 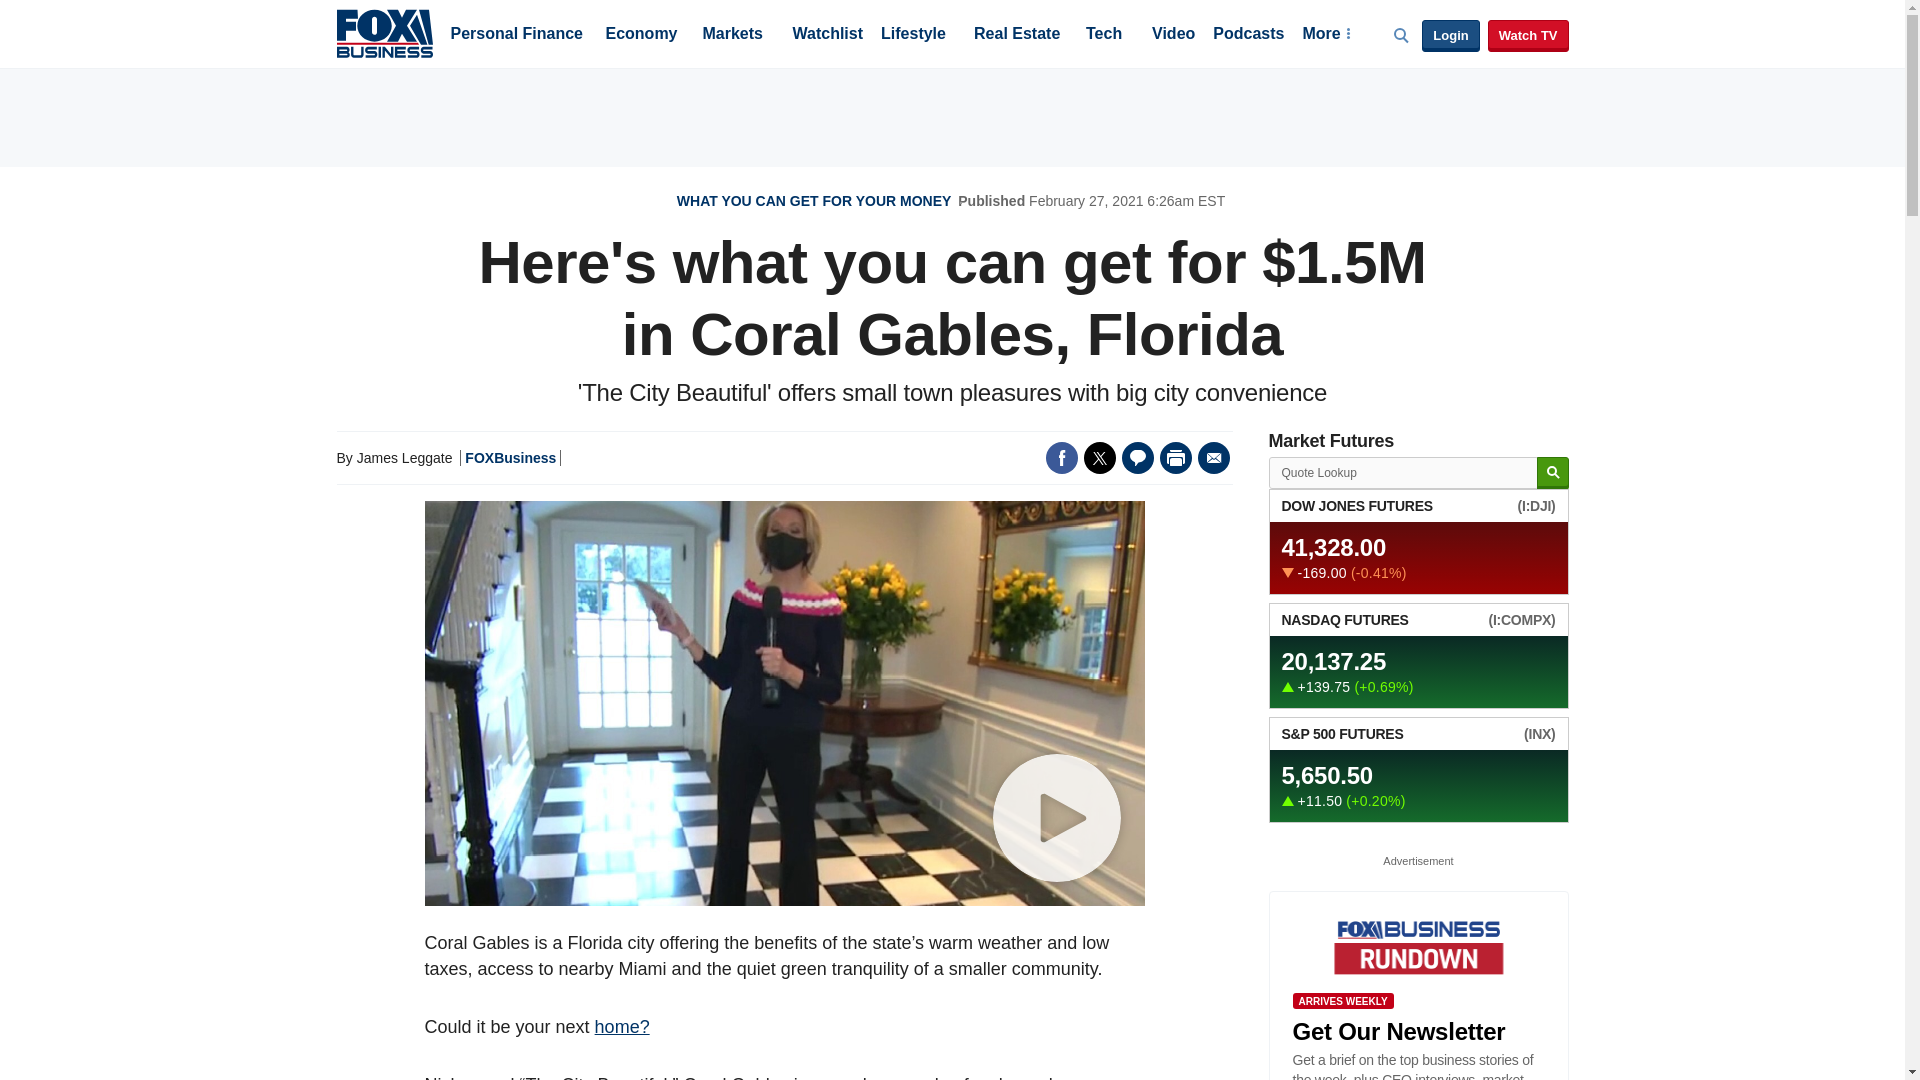 I want to click on Economy, so click(x=642, y=35).